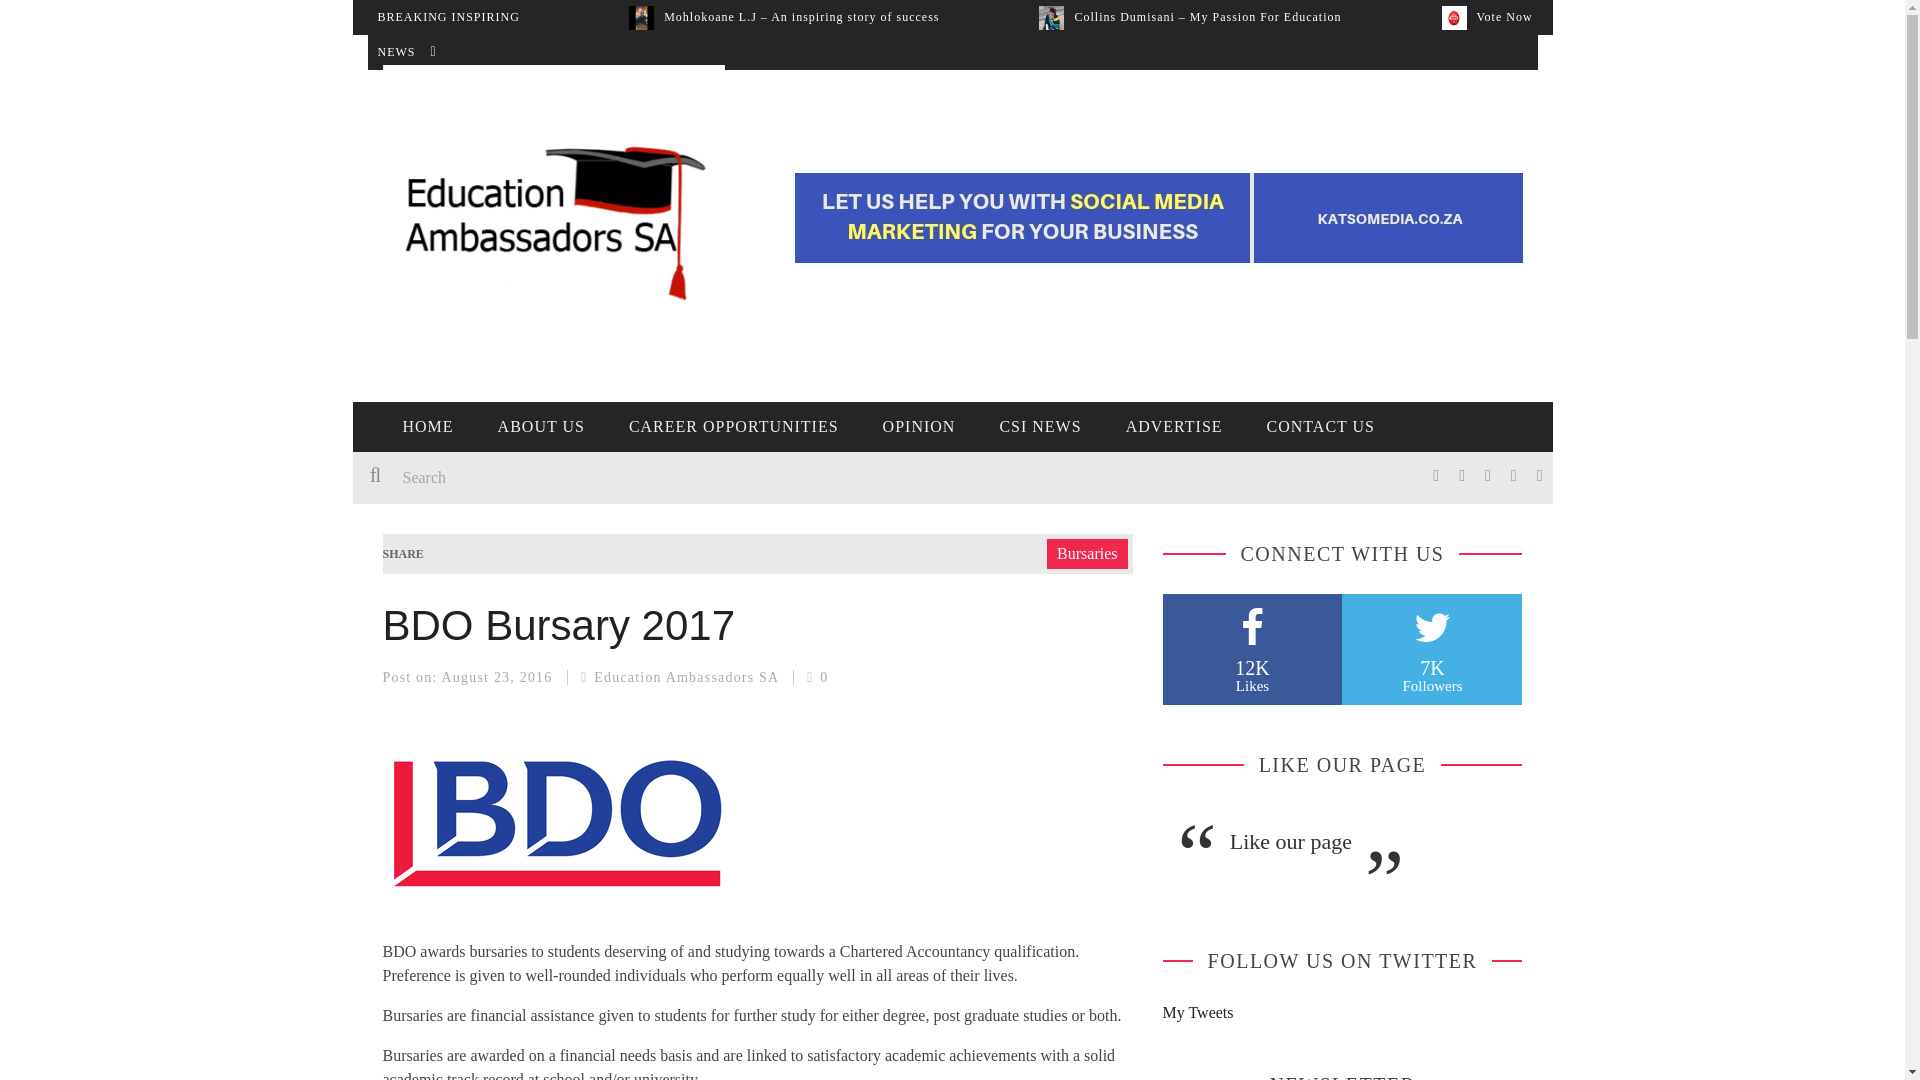  Describe the element at coordinates (427, 426) in the screenshot. I see `HOME` at that location.